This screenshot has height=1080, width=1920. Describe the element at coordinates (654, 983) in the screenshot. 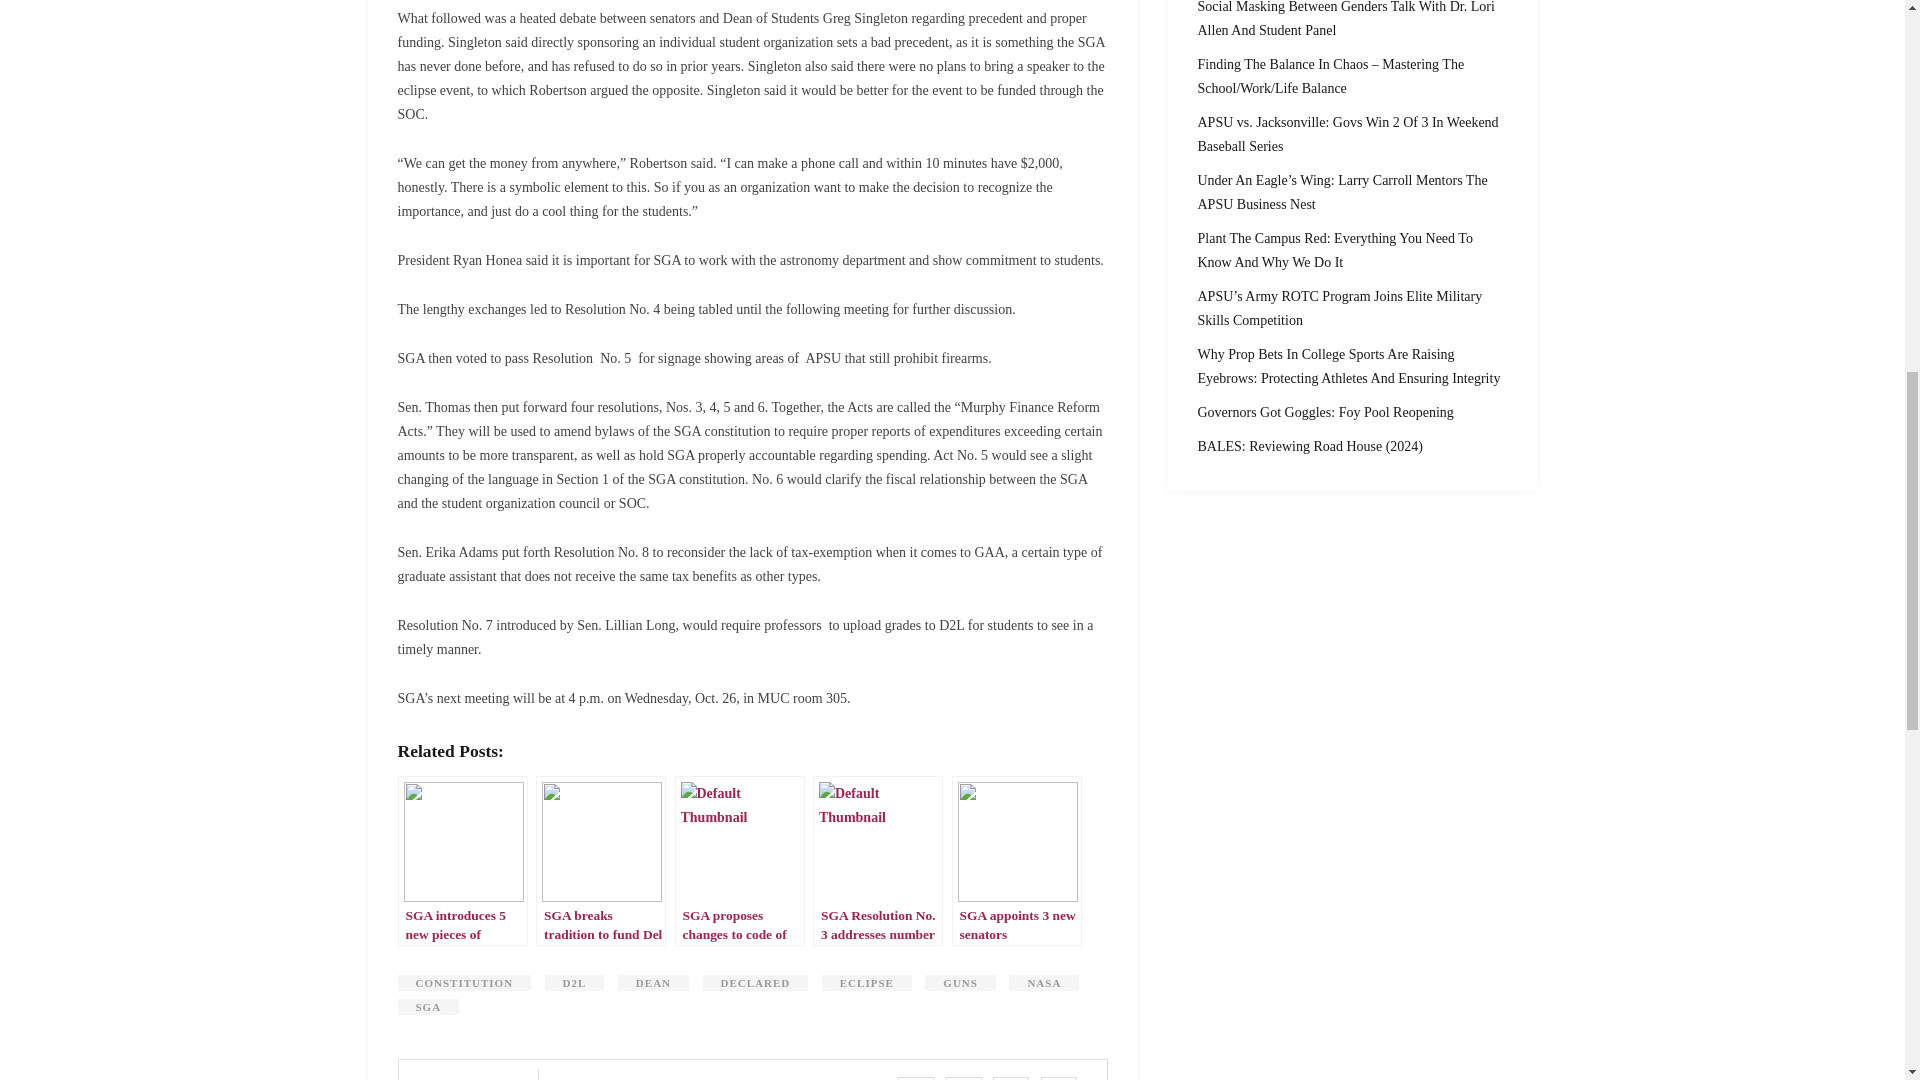

I see `DEAN` at that location.